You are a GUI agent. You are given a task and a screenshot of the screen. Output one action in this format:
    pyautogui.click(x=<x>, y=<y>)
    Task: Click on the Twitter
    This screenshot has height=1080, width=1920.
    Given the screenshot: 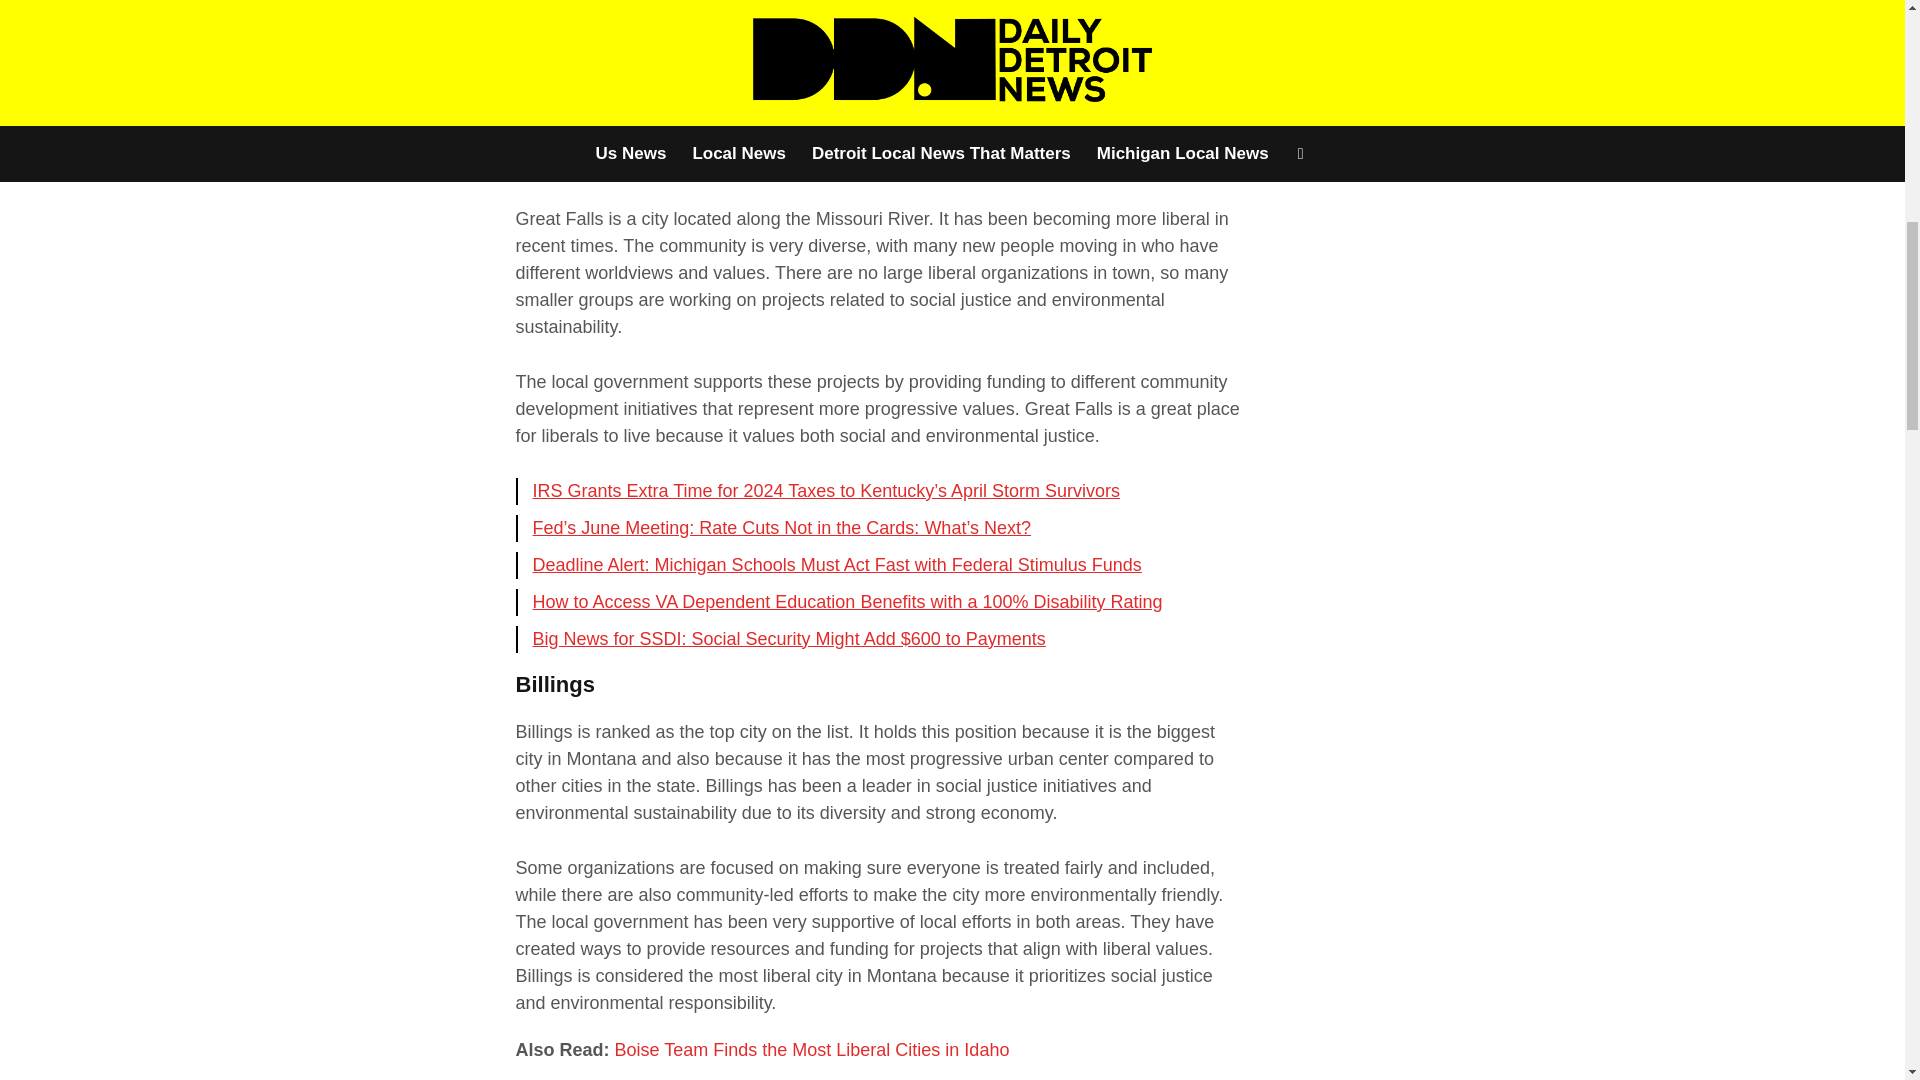 What is the action you would take?
    pyautogui.click(x=358, y=31)
    